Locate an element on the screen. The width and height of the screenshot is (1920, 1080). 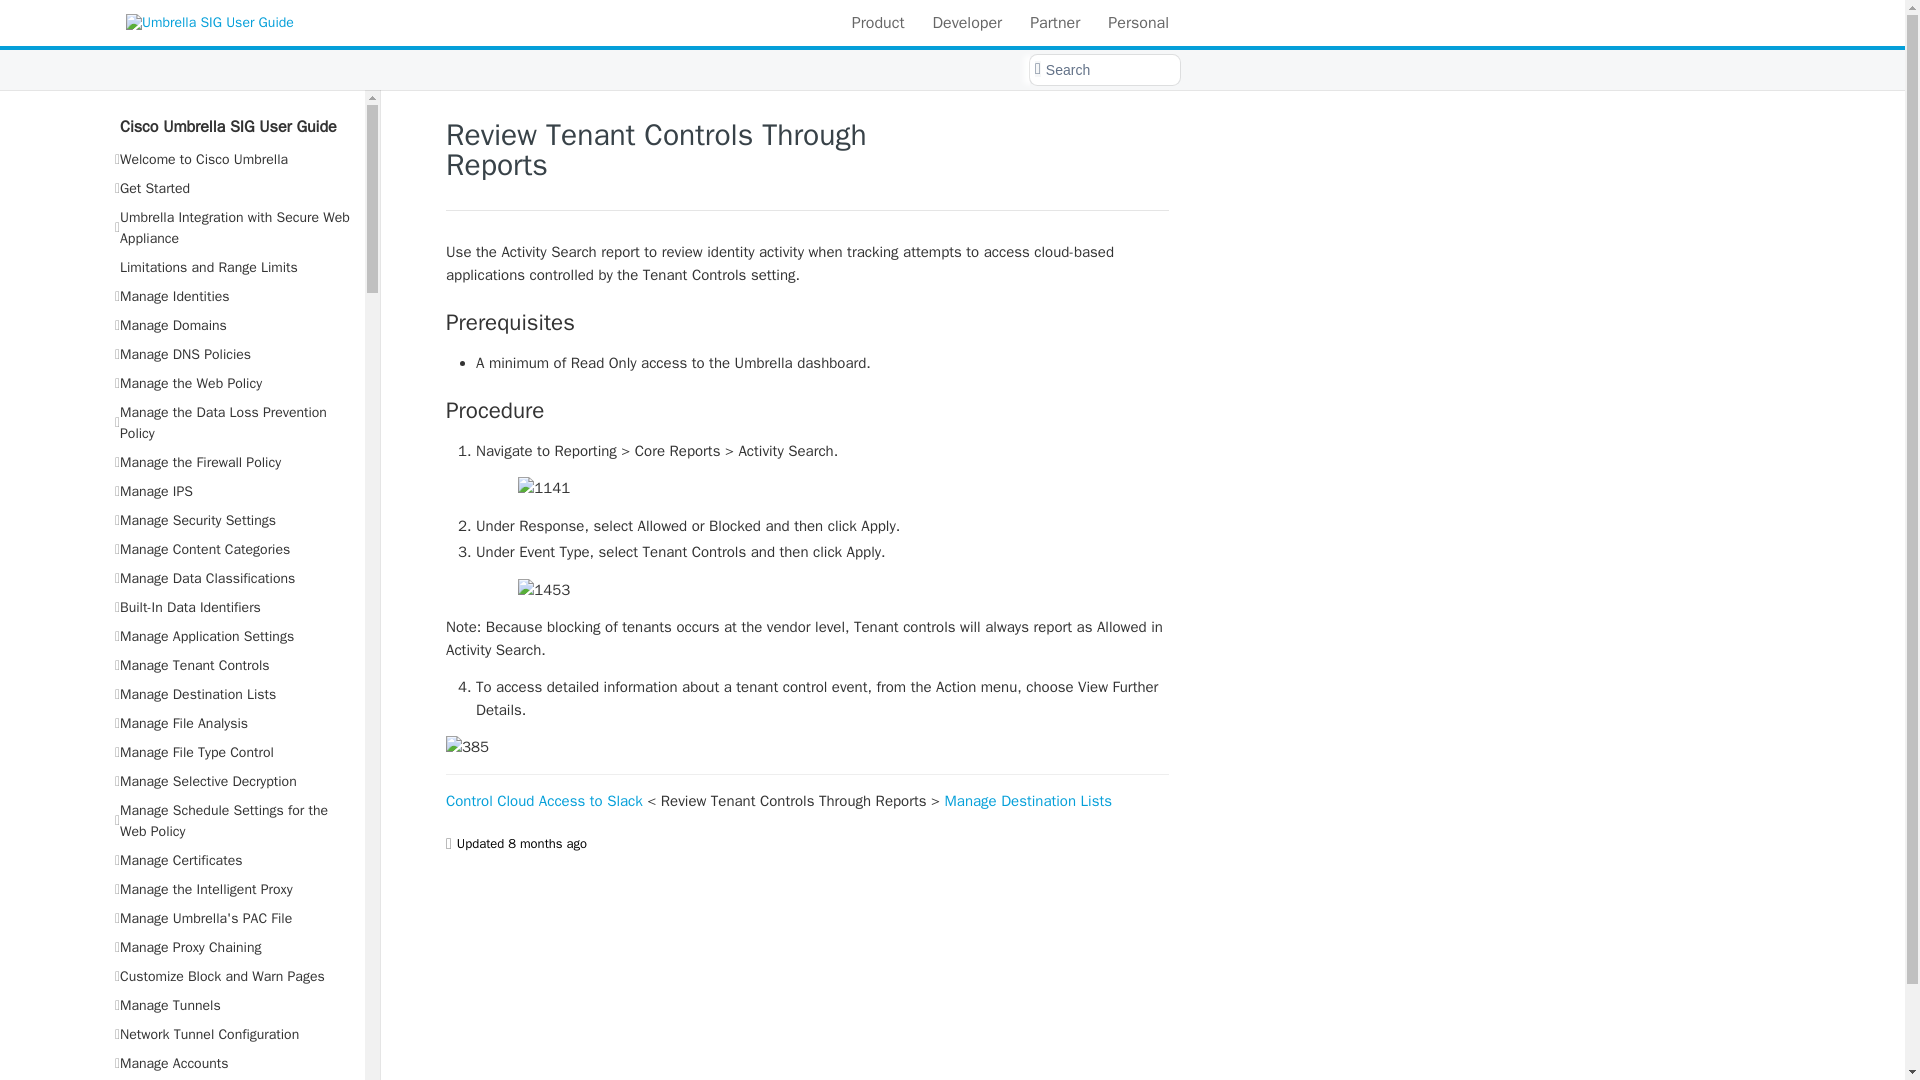
activity-search.png is located at coordinates (807, 488).